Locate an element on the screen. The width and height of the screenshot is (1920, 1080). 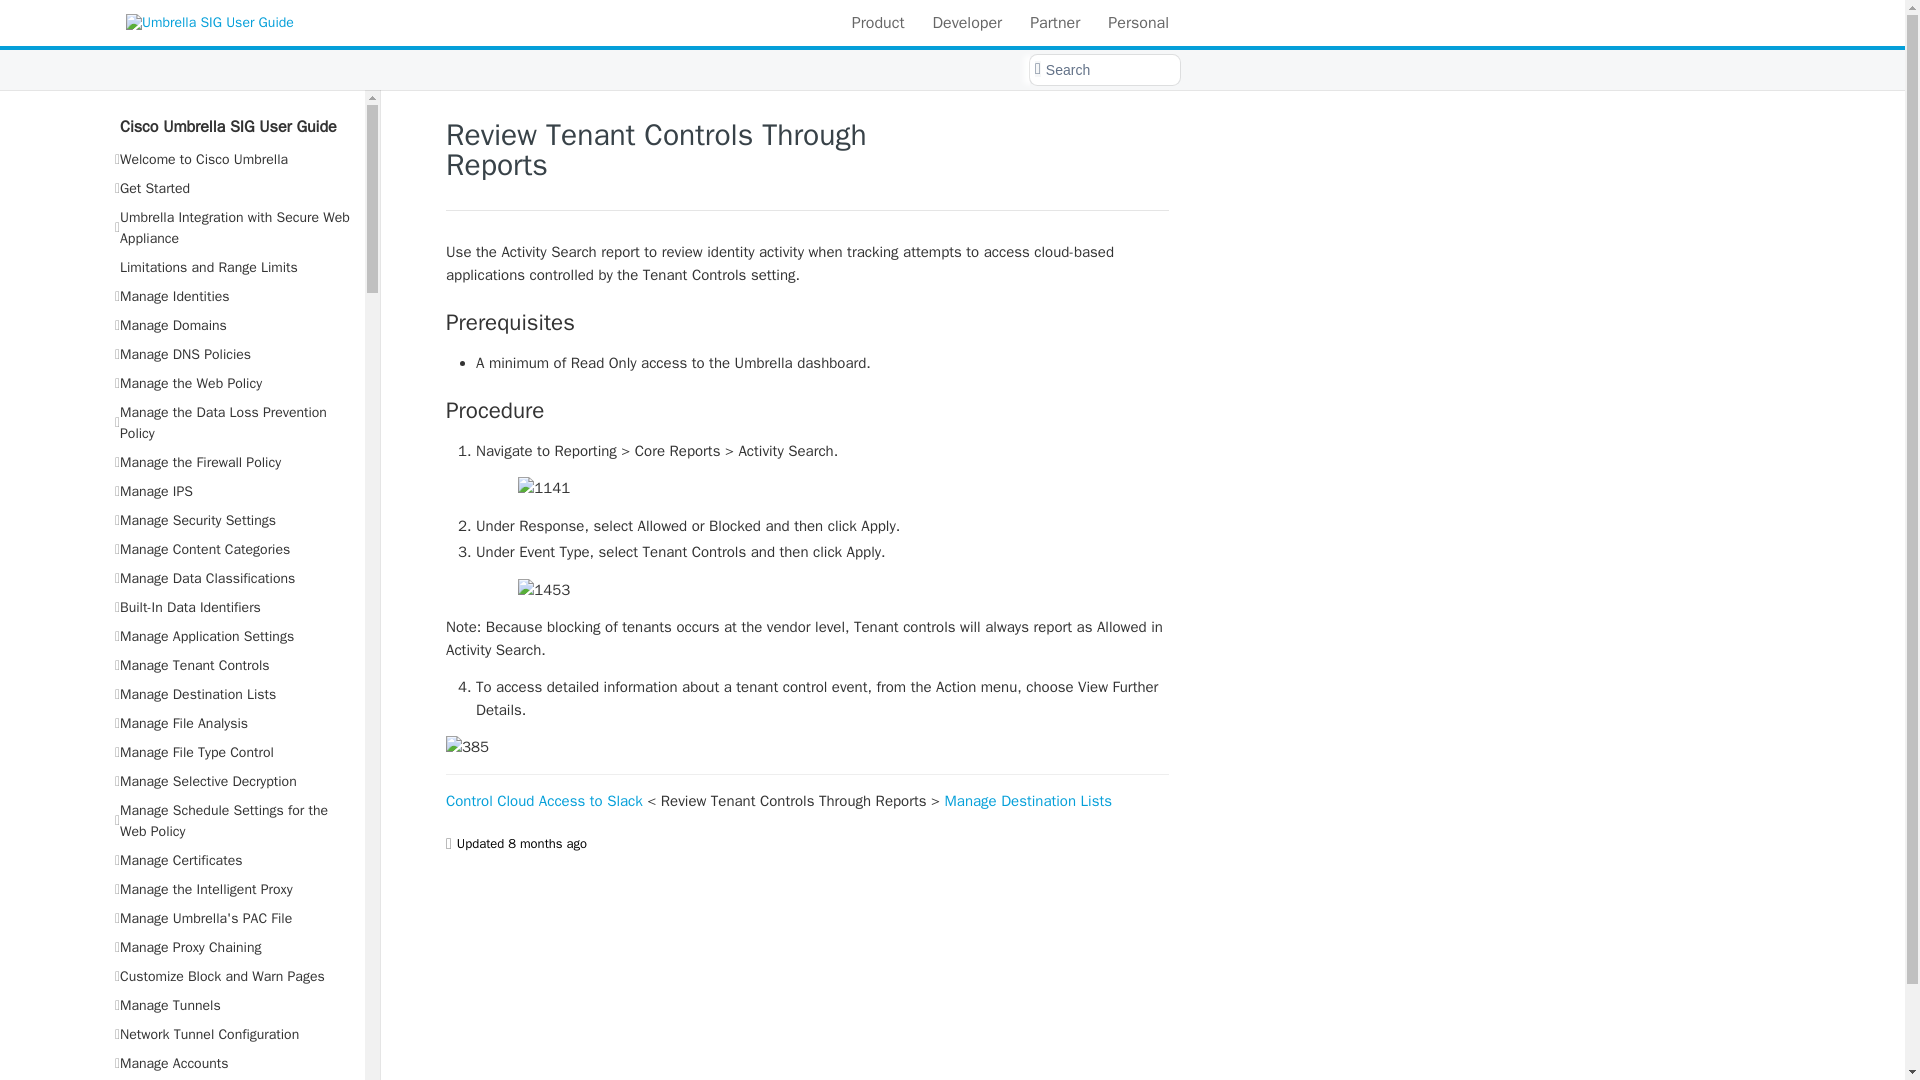
activity-search.png is located at coordinates (807, 488).